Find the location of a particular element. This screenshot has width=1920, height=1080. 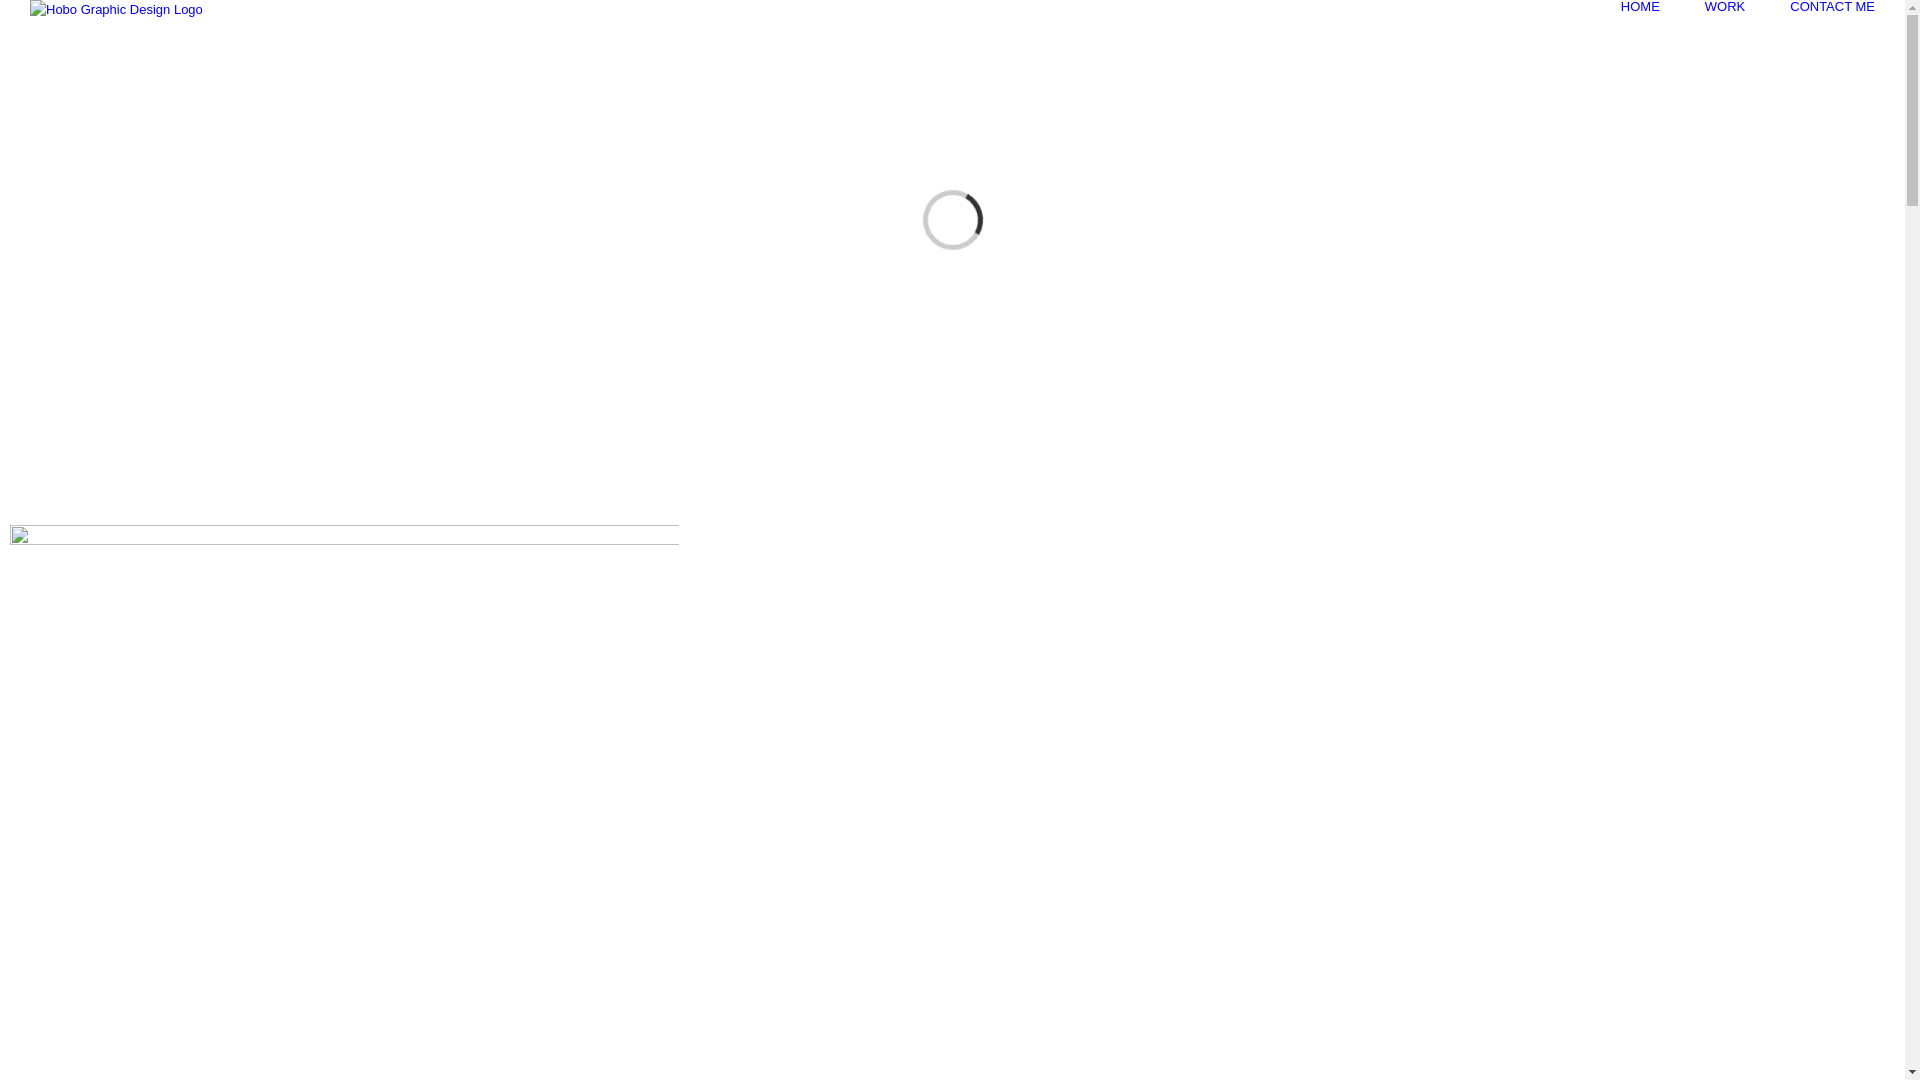

CONTACT ME is located at coordinates (1832, 6).